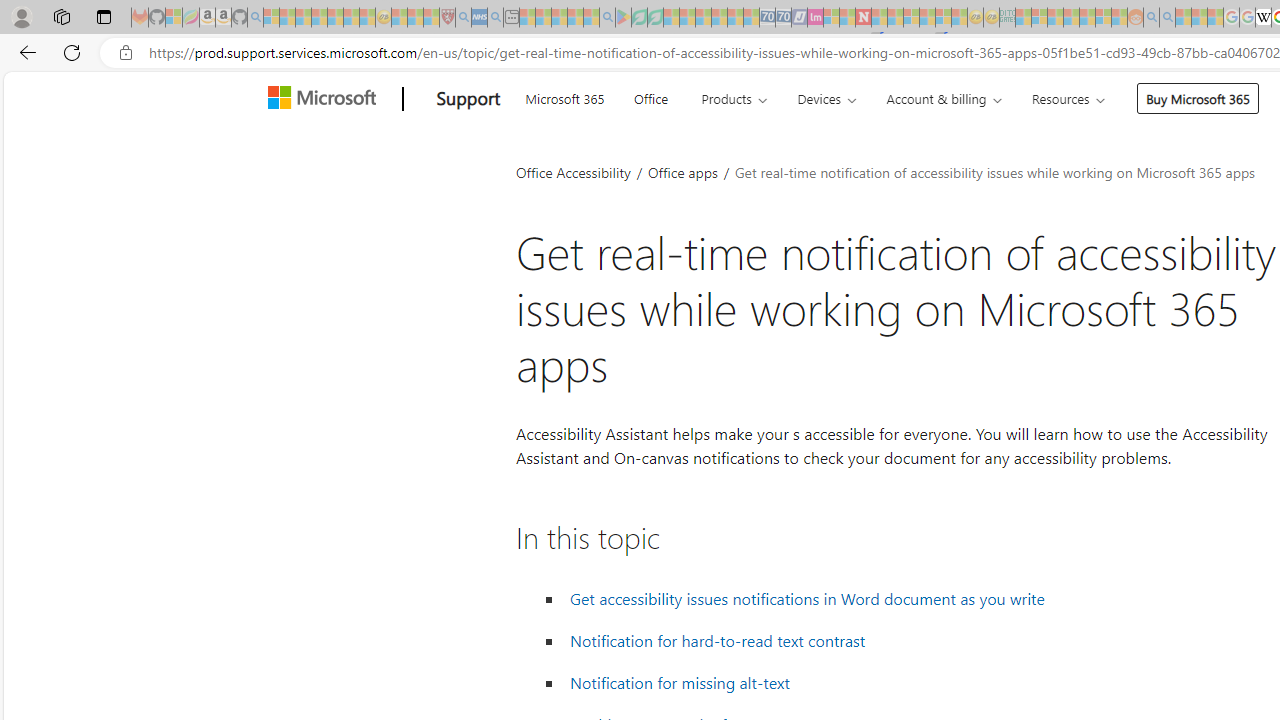 The height and width of the screenshot is (720, 1280). I want to click on utah sues federal government - Search - Sleeping, so click(495, 18).